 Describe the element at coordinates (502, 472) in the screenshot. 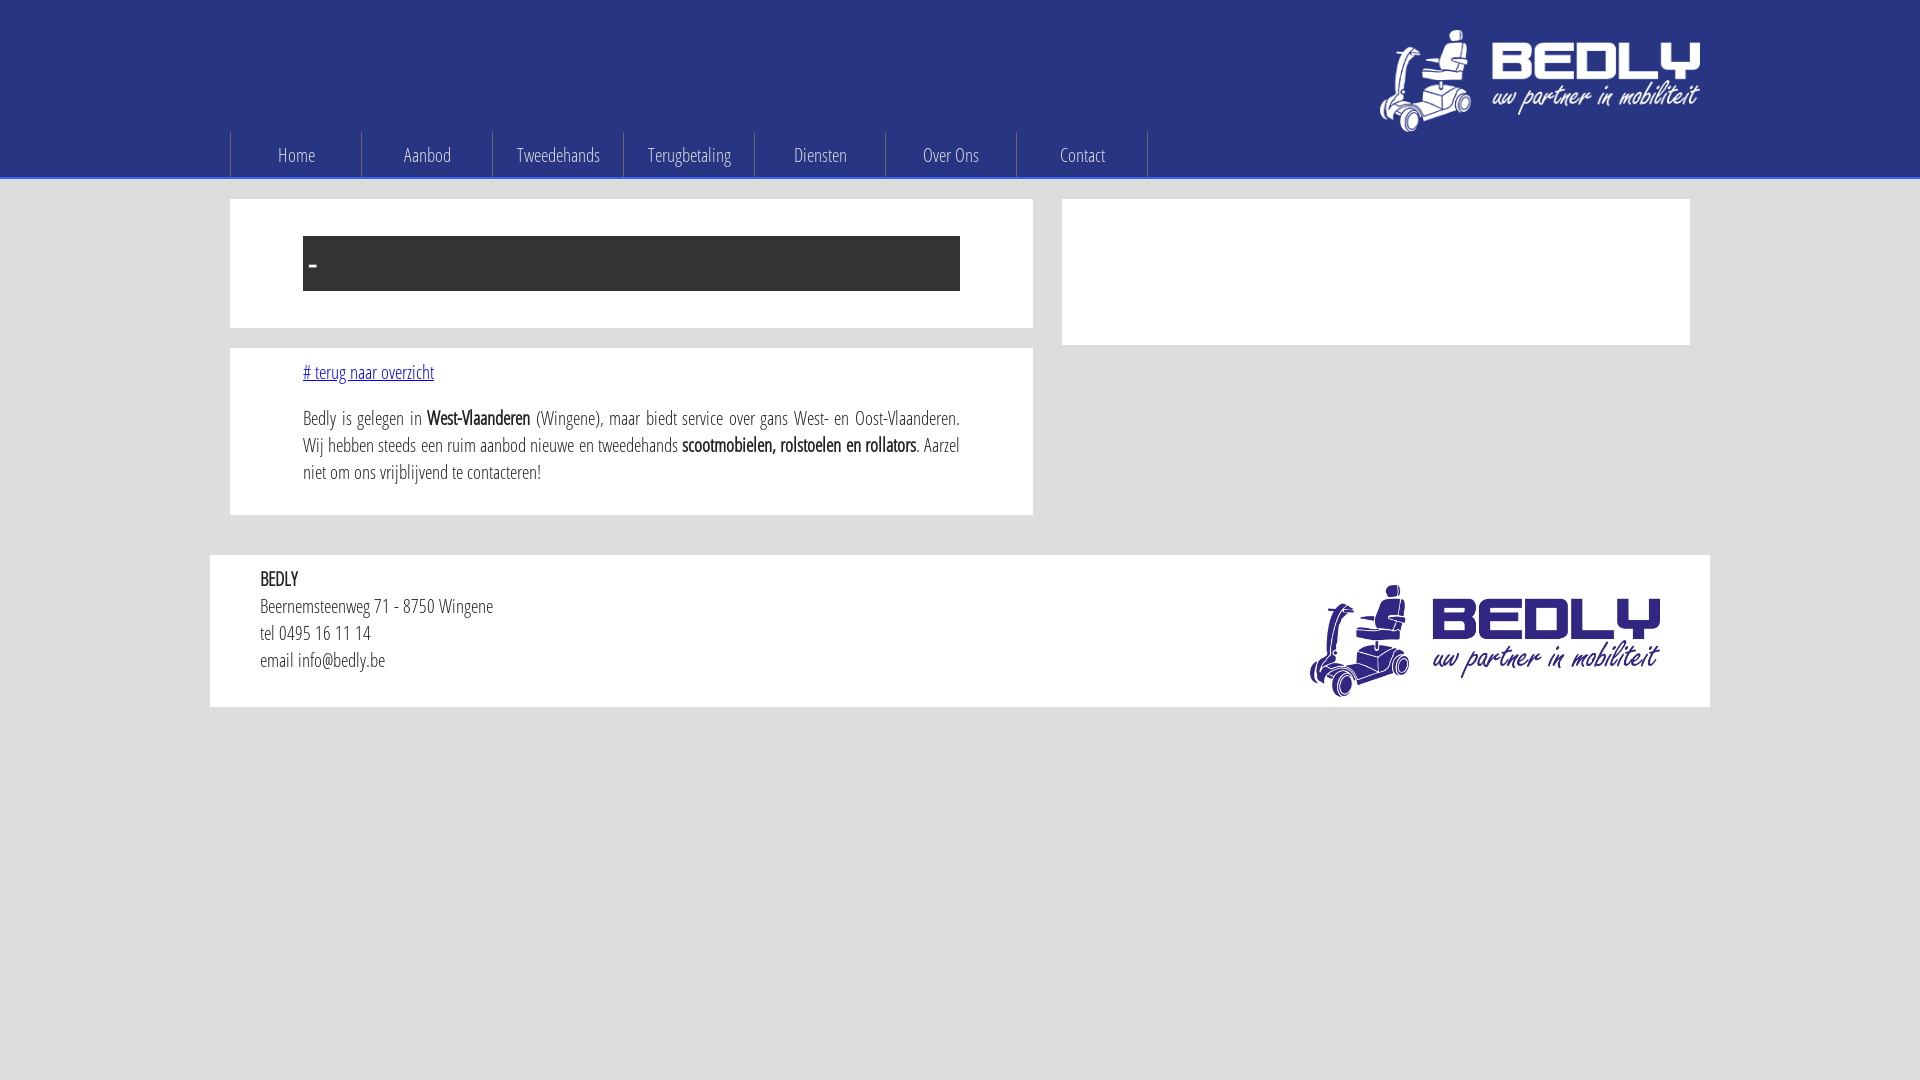

I see `contacteren` at that location.